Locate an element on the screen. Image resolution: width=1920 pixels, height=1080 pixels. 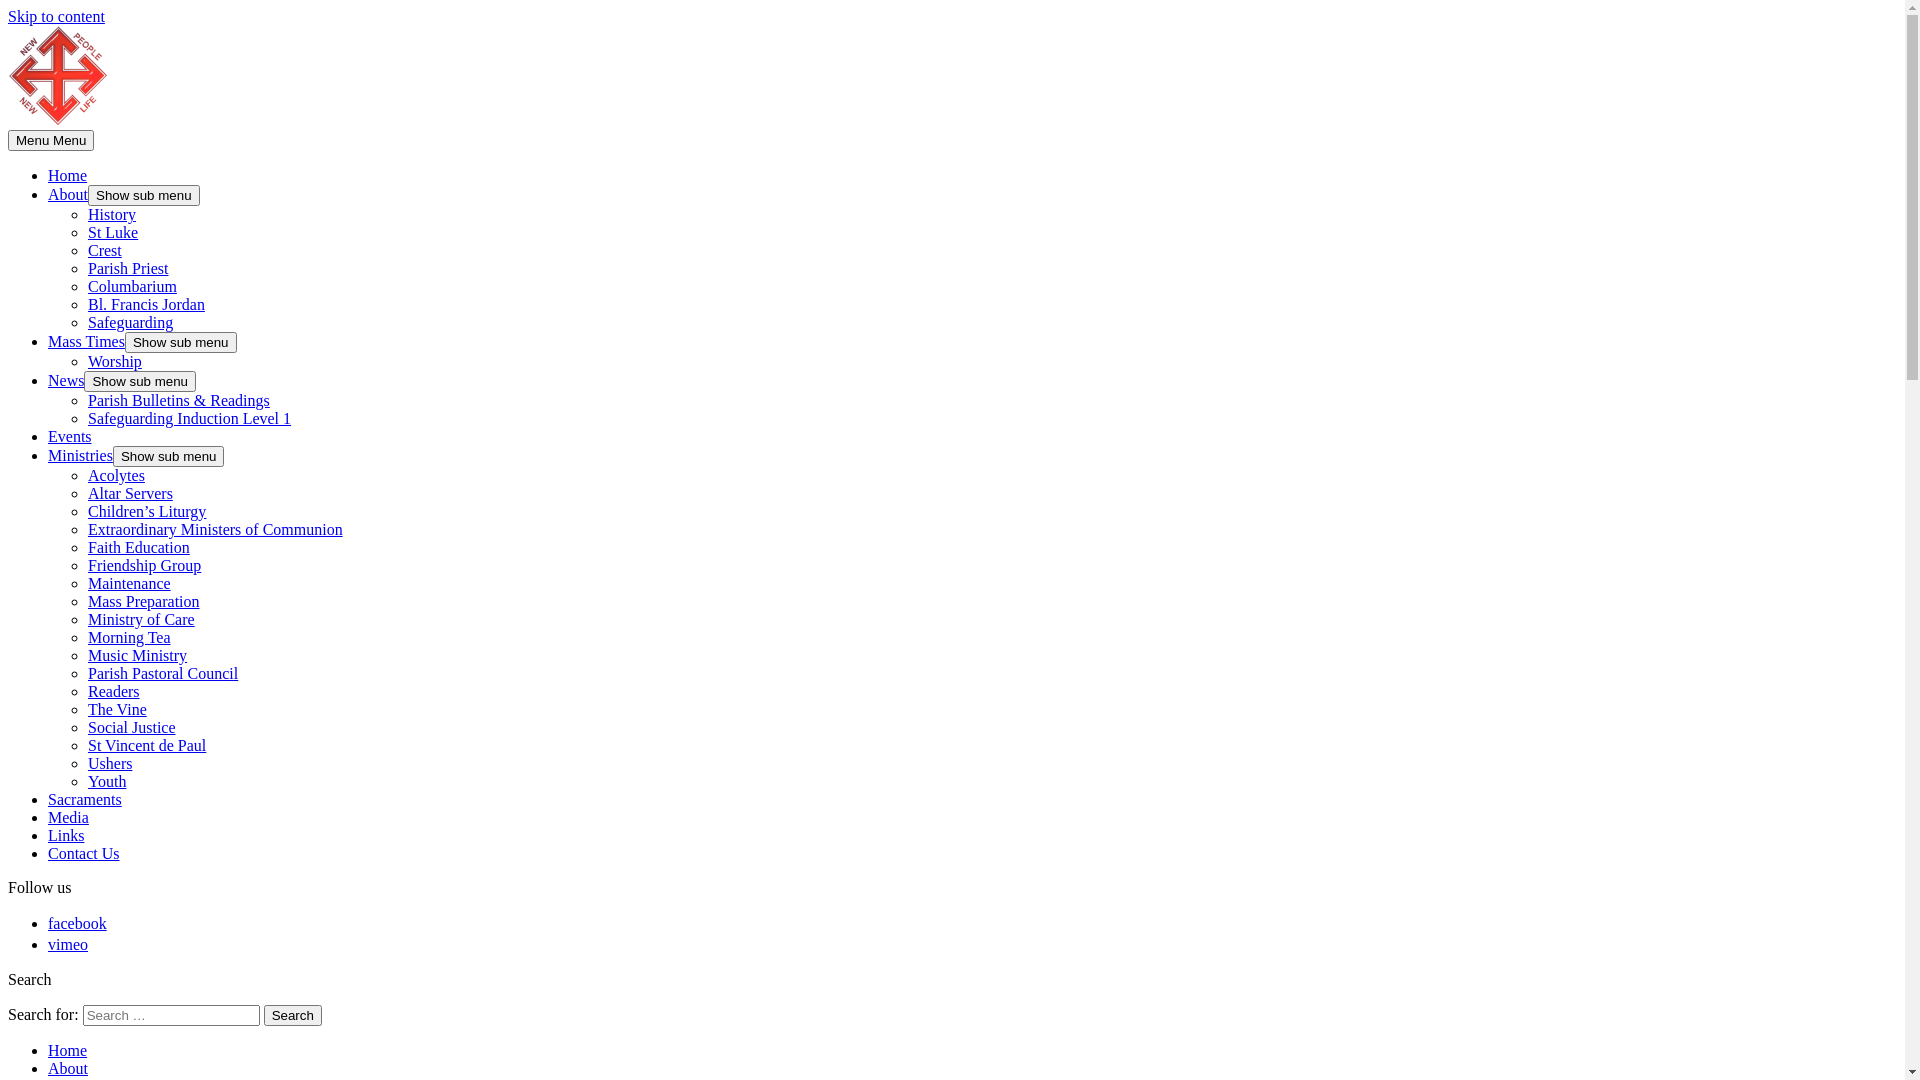
Friendship Group is located at coordinates (144, 566).